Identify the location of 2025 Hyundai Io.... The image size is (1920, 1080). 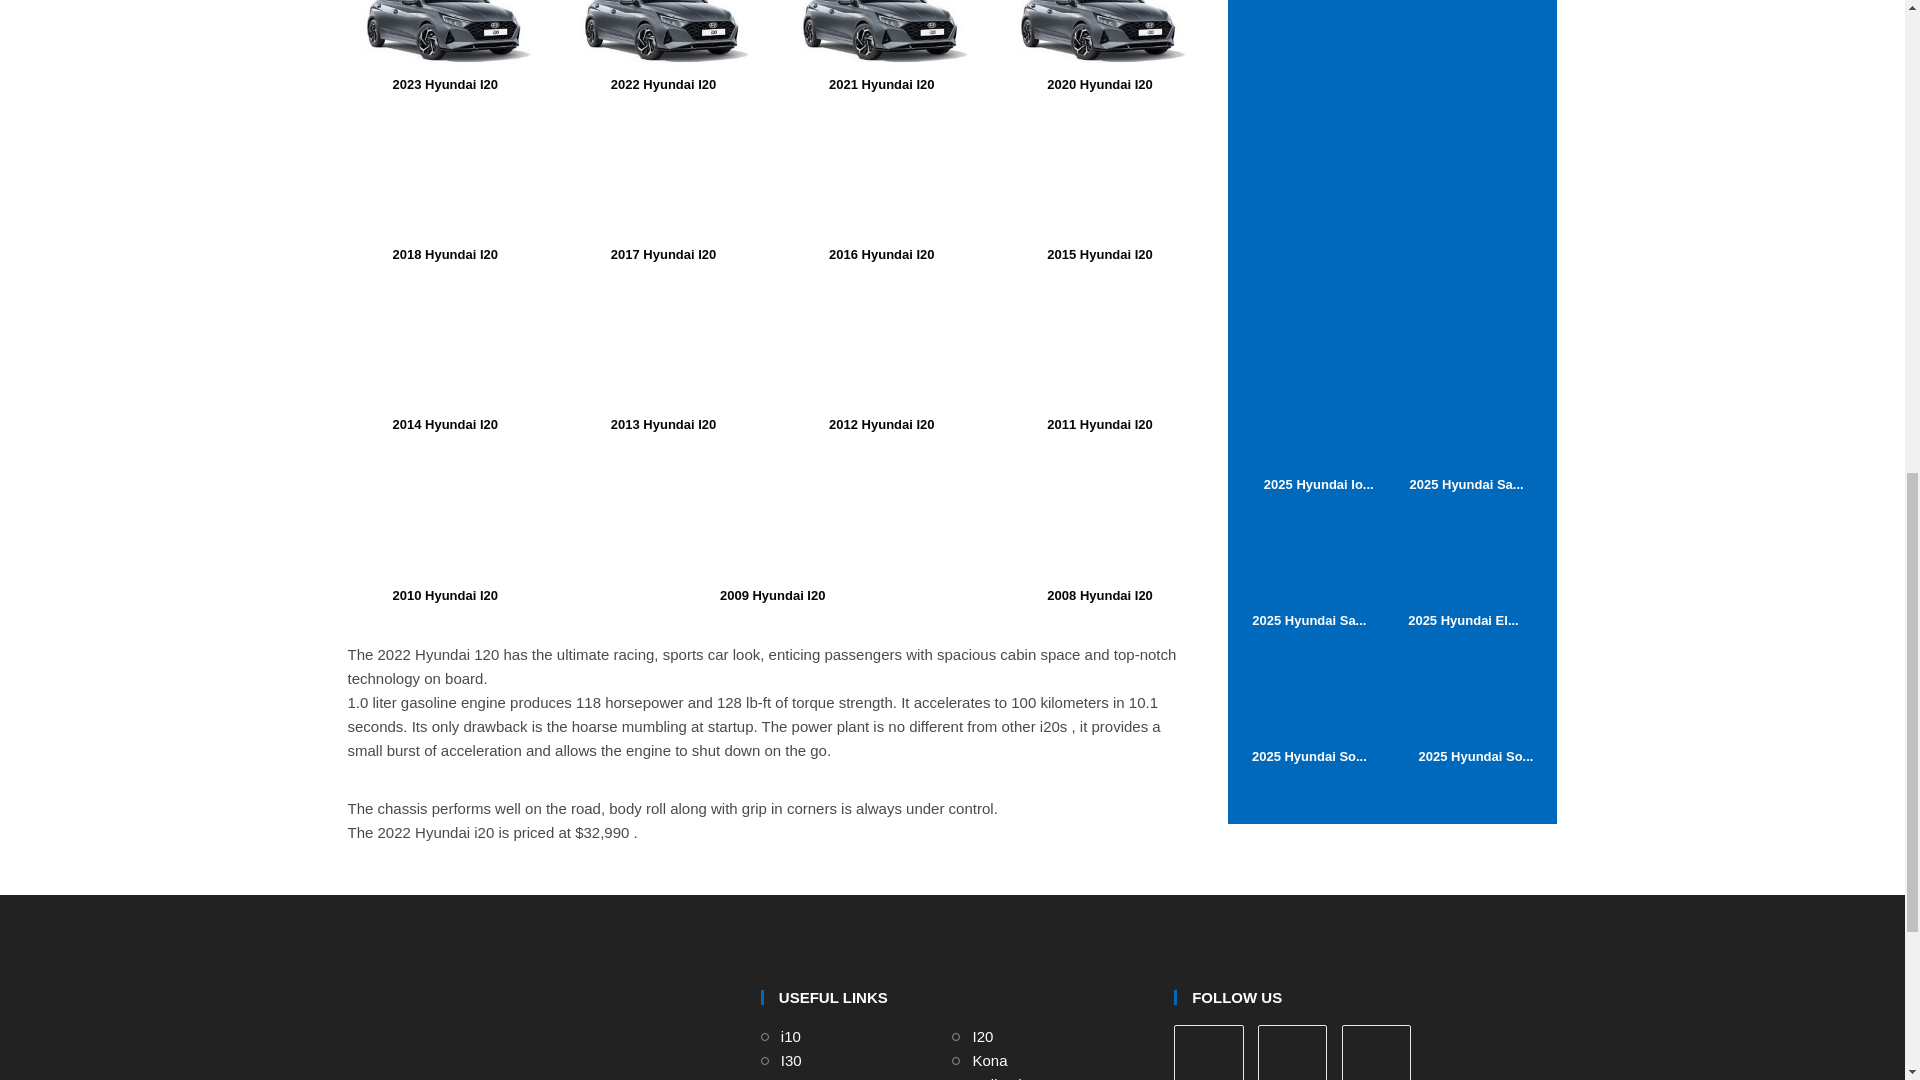
(1318, 433).